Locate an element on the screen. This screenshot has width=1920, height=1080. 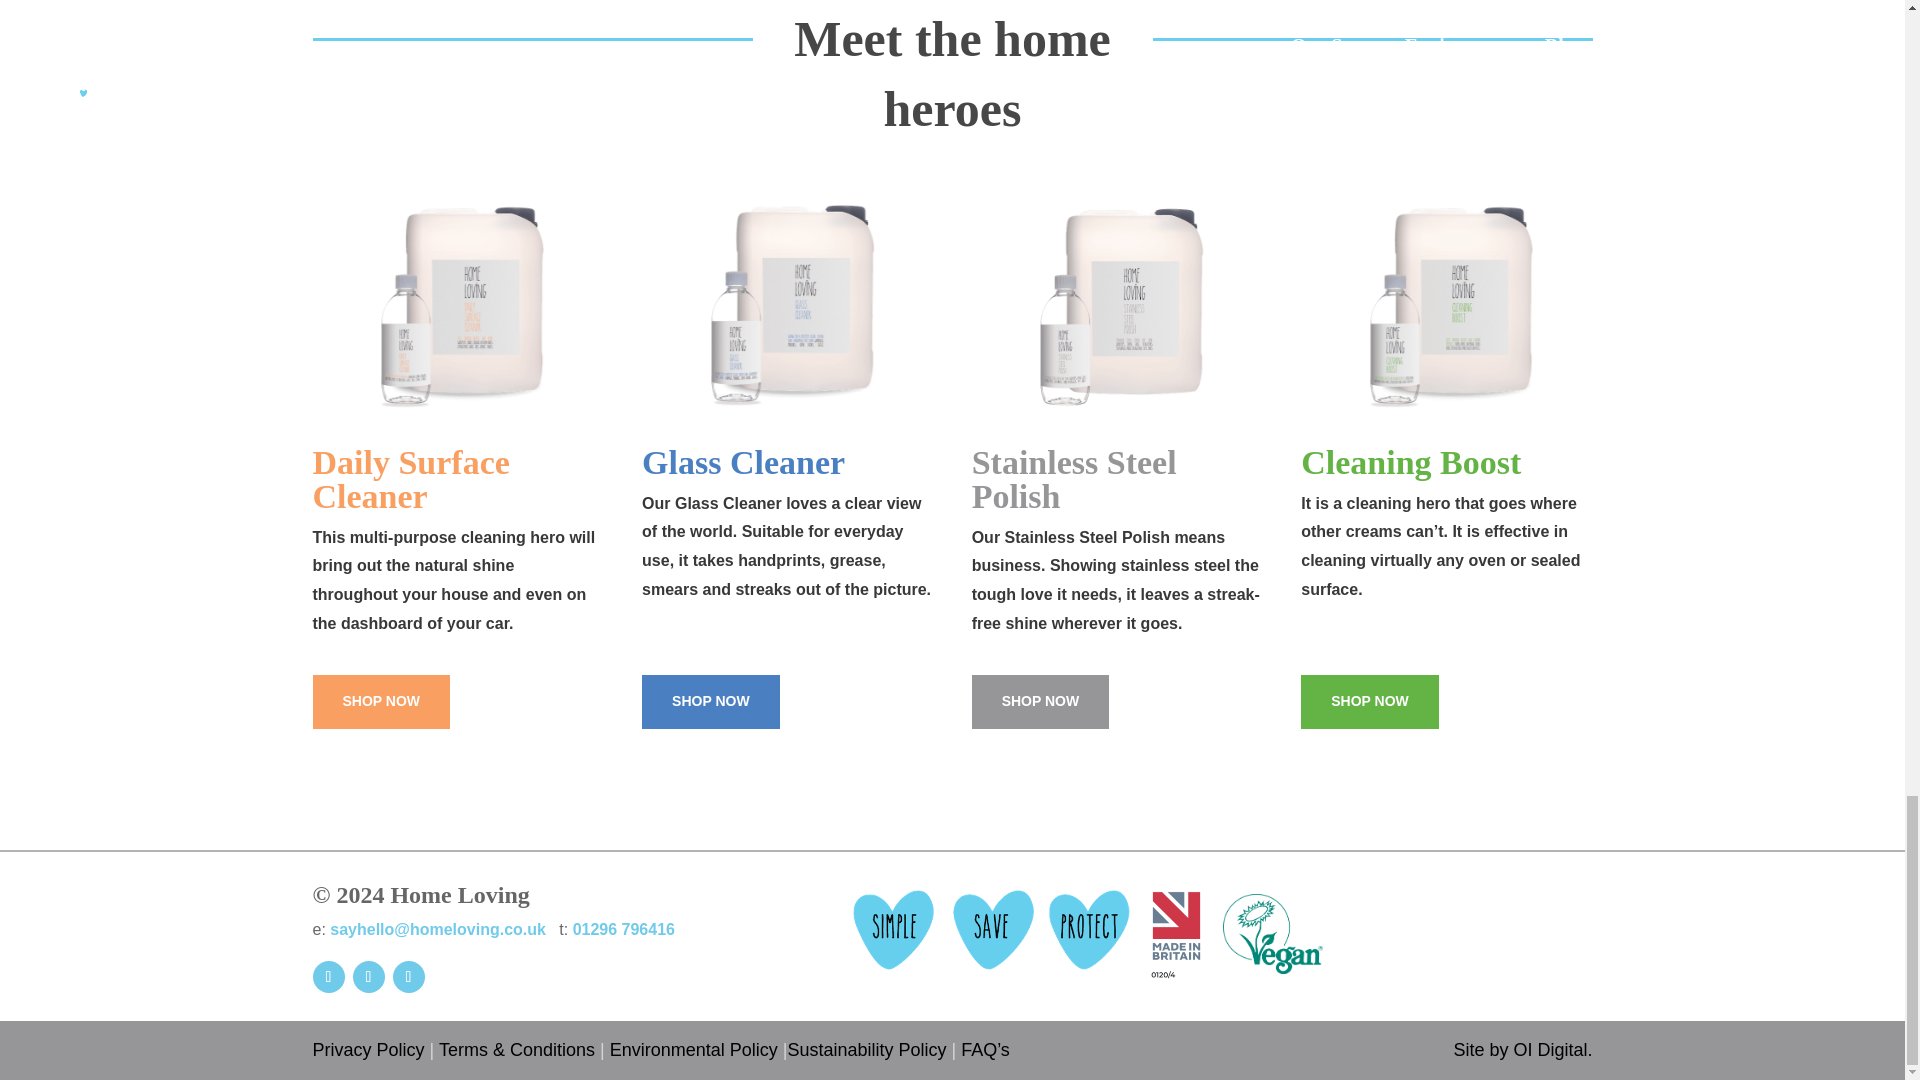
Follow on Twitter is located at coordinates (408, 976).